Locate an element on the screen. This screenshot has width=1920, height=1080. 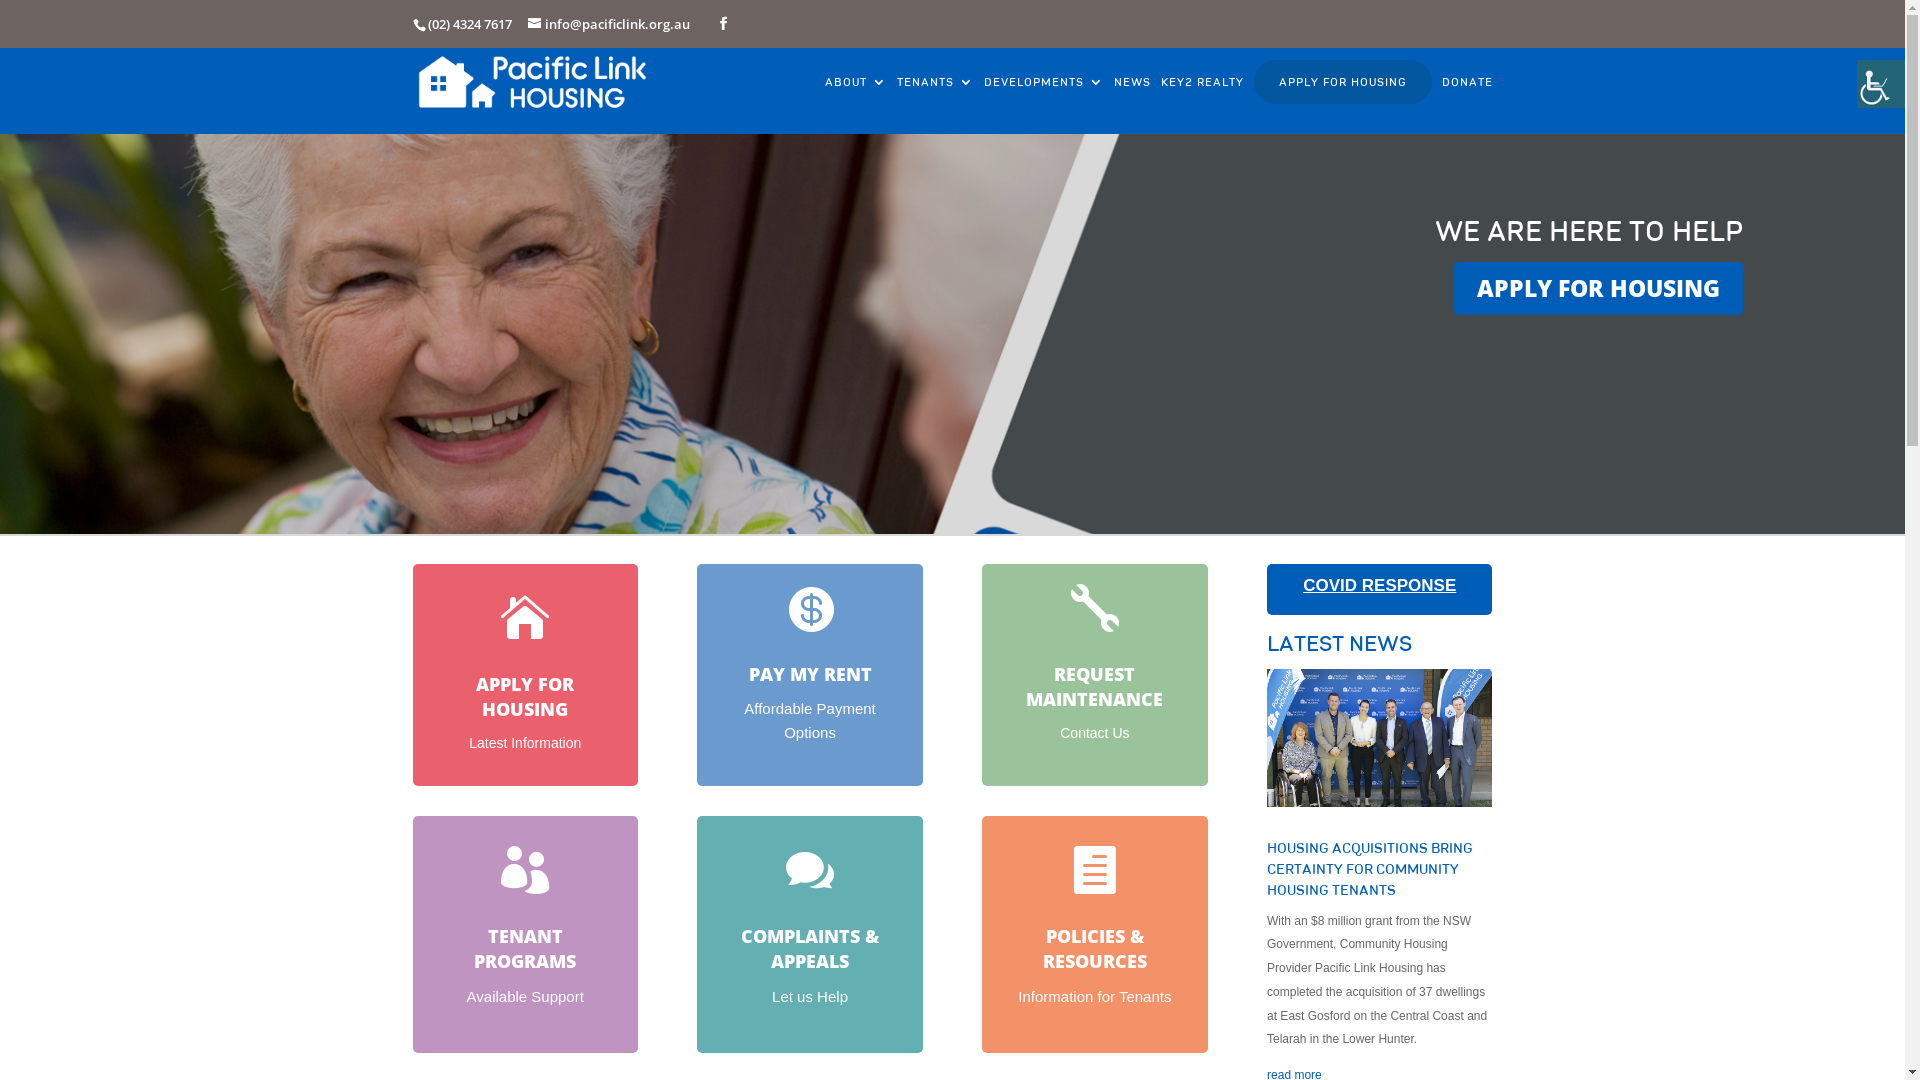
Contact Us is located at coordinates (1094, 733).